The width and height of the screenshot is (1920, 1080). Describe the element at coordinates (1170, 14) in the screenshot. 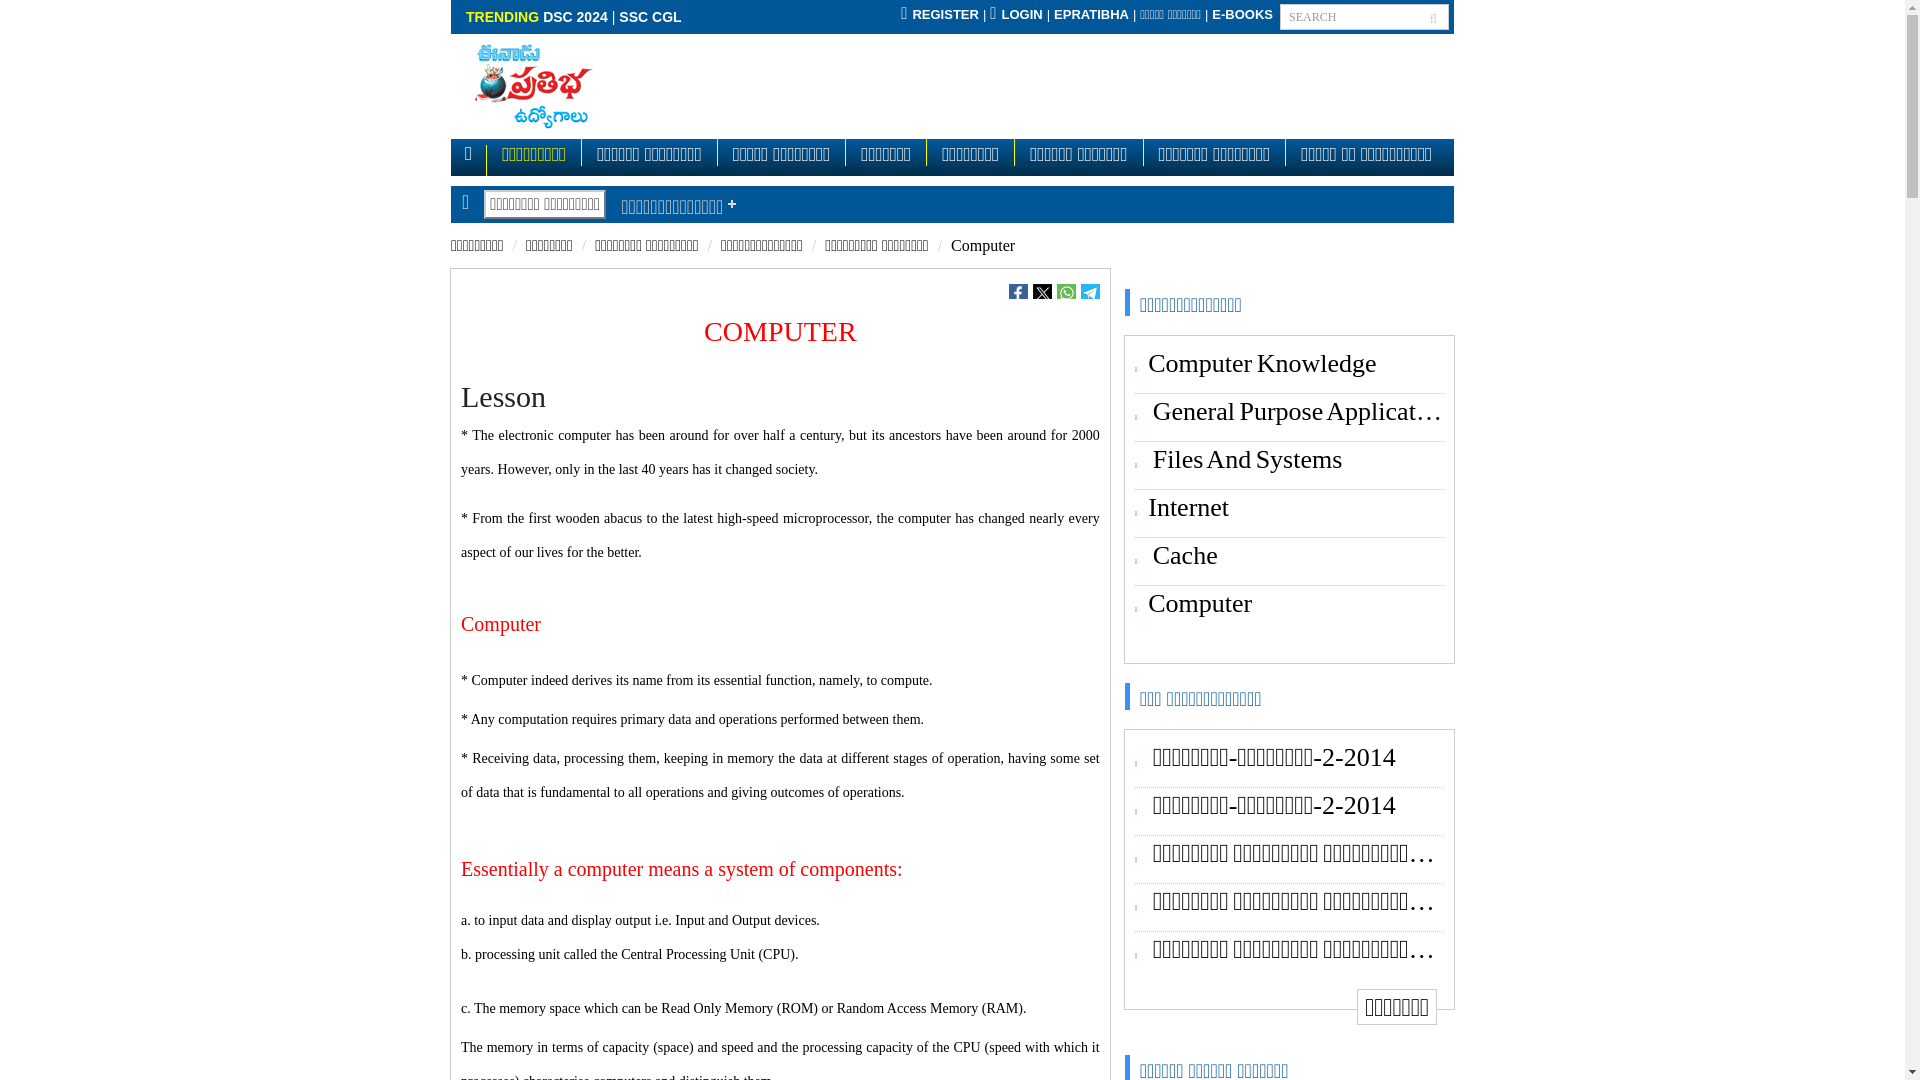

I see `eenadu varthalu` at that location.